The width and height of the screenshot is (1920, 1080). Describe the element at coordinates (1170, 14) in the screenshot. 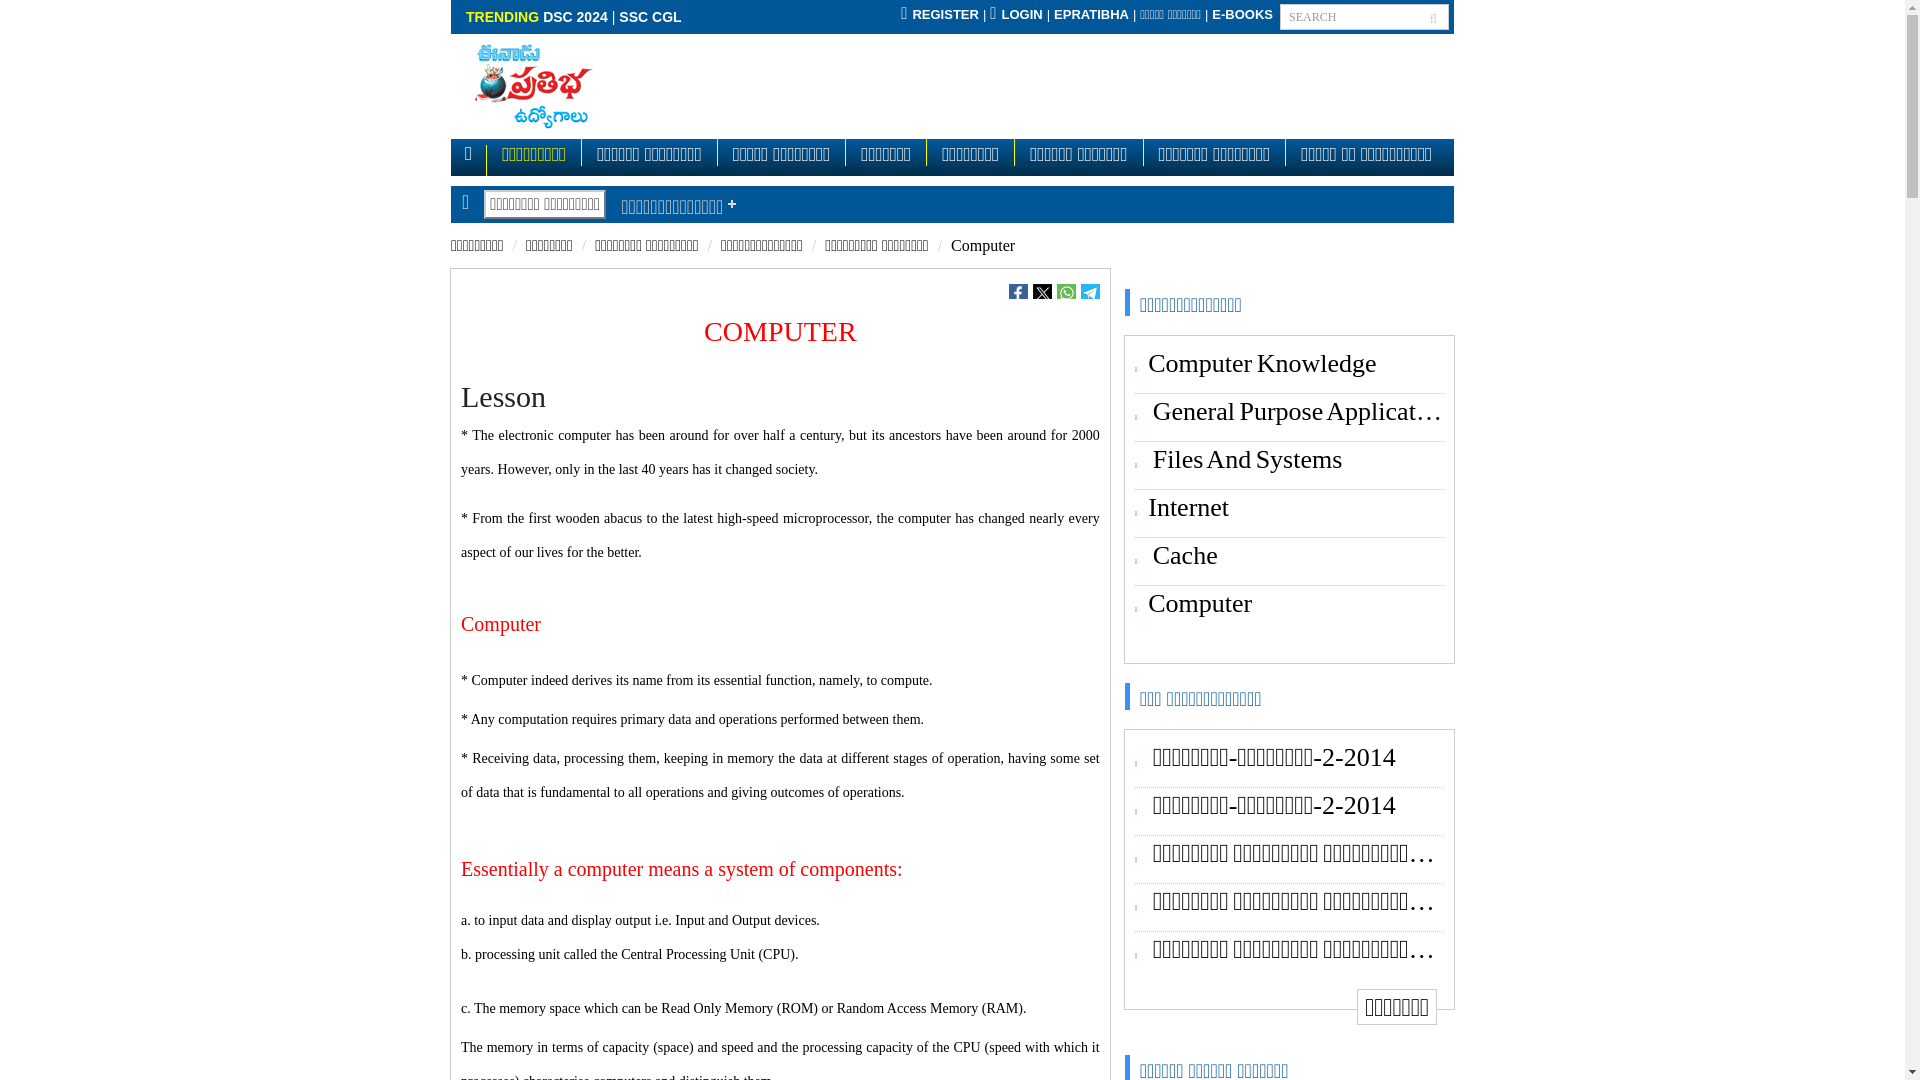

I see `eenadu varthalu` at that location.